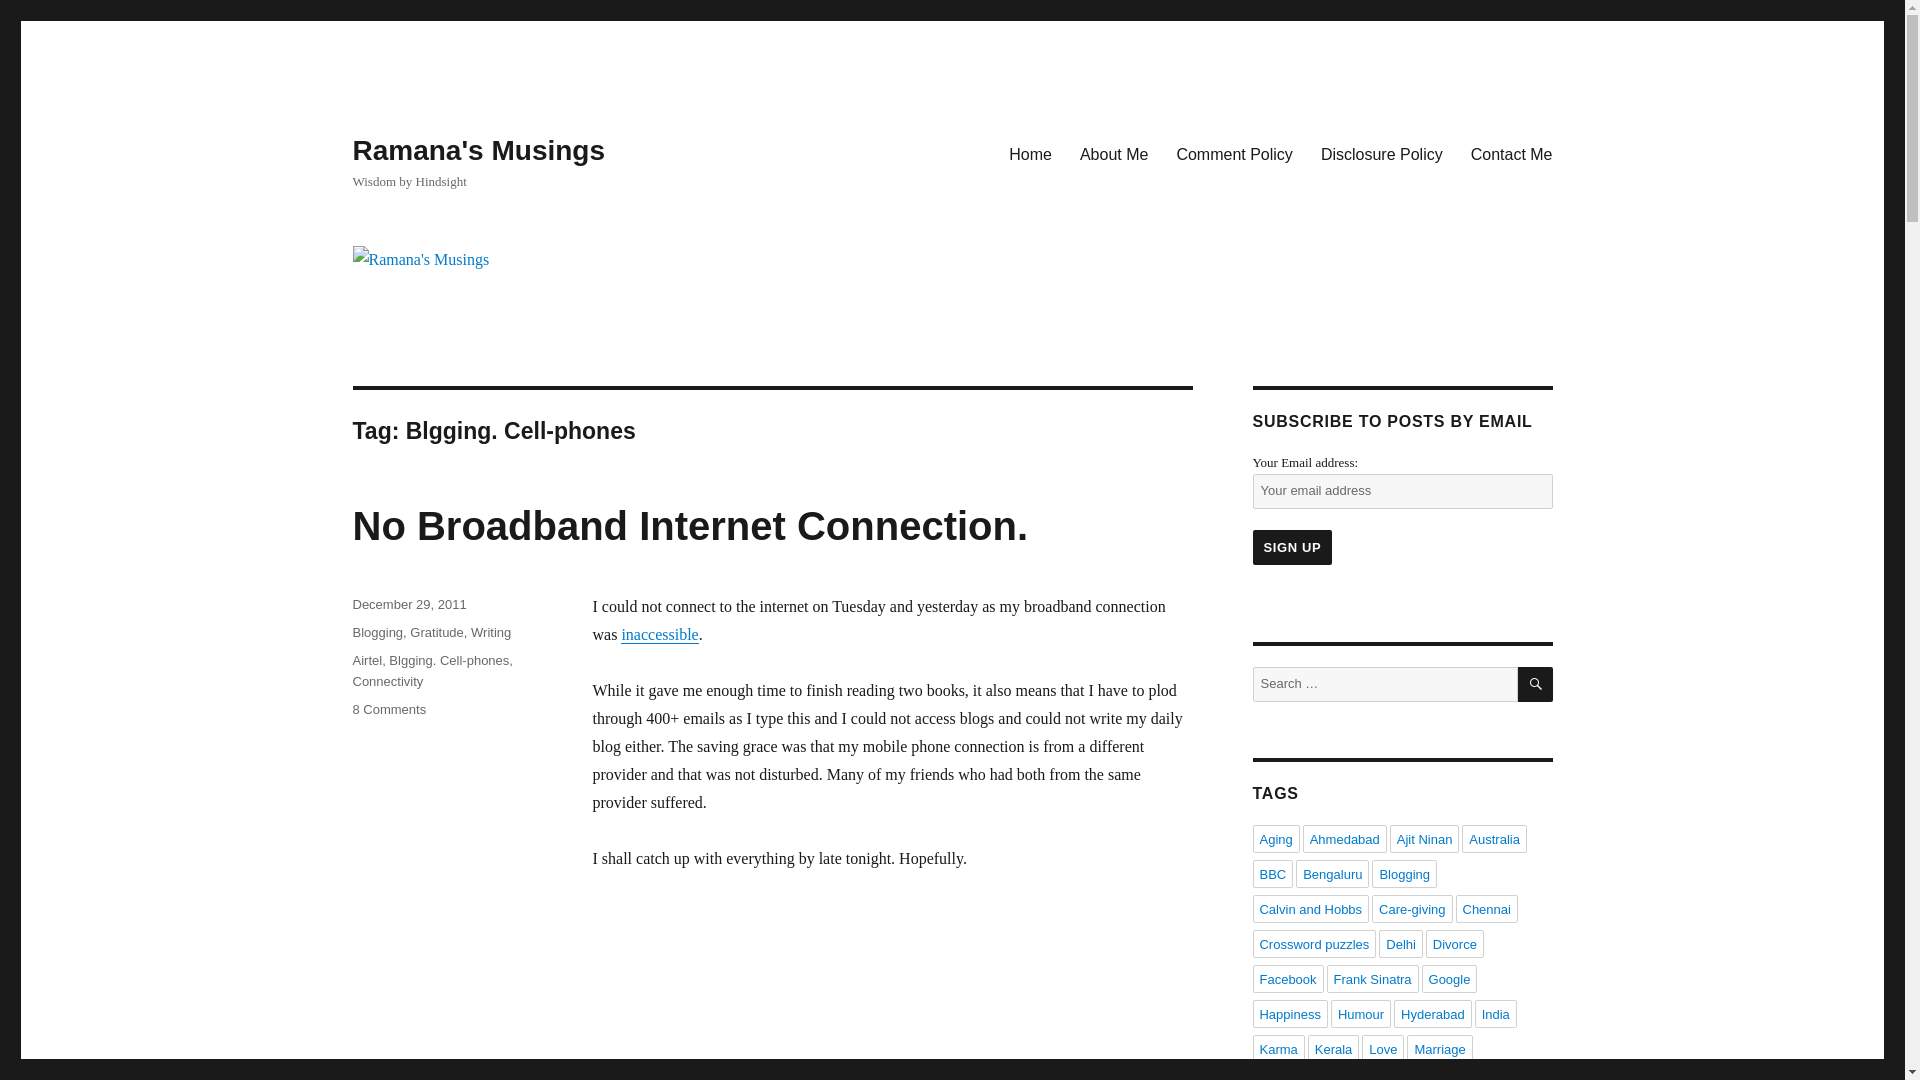 The image size is (1920, 1080). What do you see at coordinates (1288, 1014) in the screenshot?
I see `Happiness` at bounding box center [1288, 1014].